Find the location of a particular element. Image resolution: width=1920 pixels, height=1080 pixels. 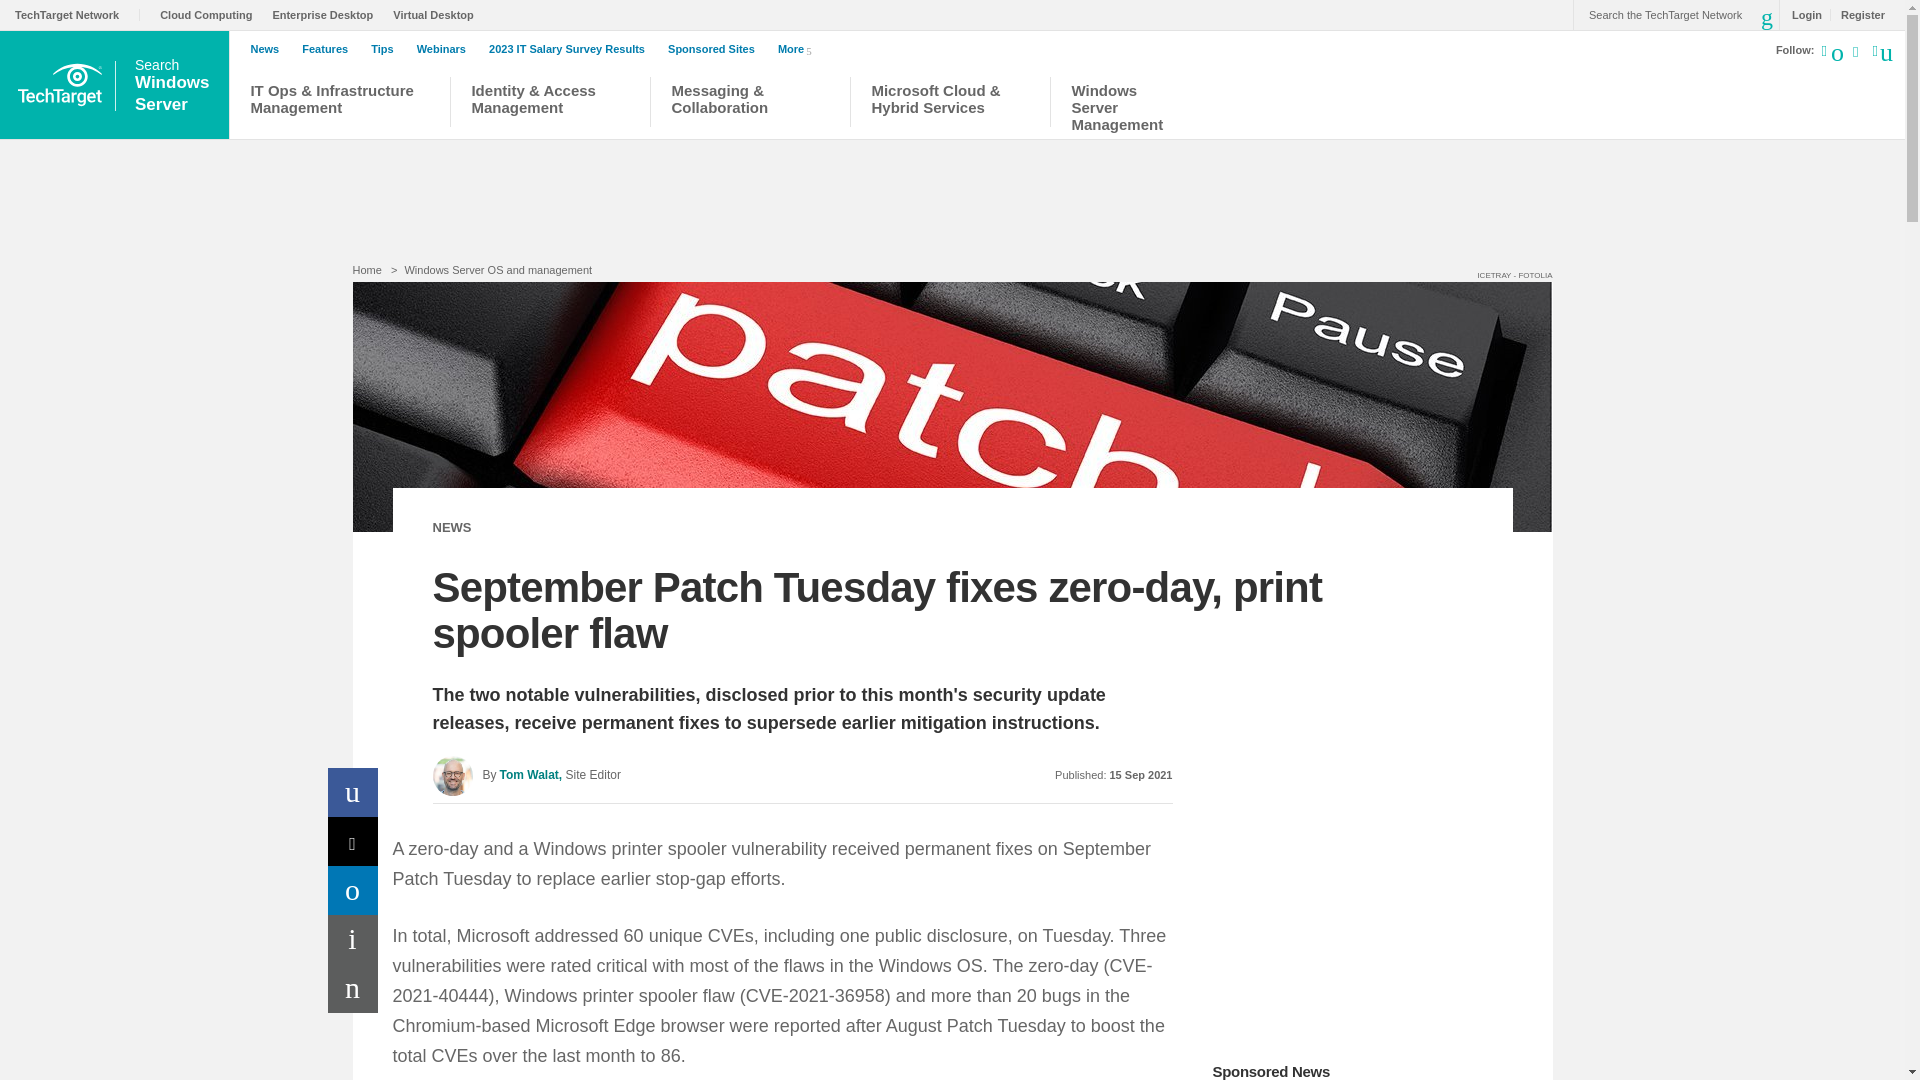

Windows Server Management is located at coordinates (1126, 104).